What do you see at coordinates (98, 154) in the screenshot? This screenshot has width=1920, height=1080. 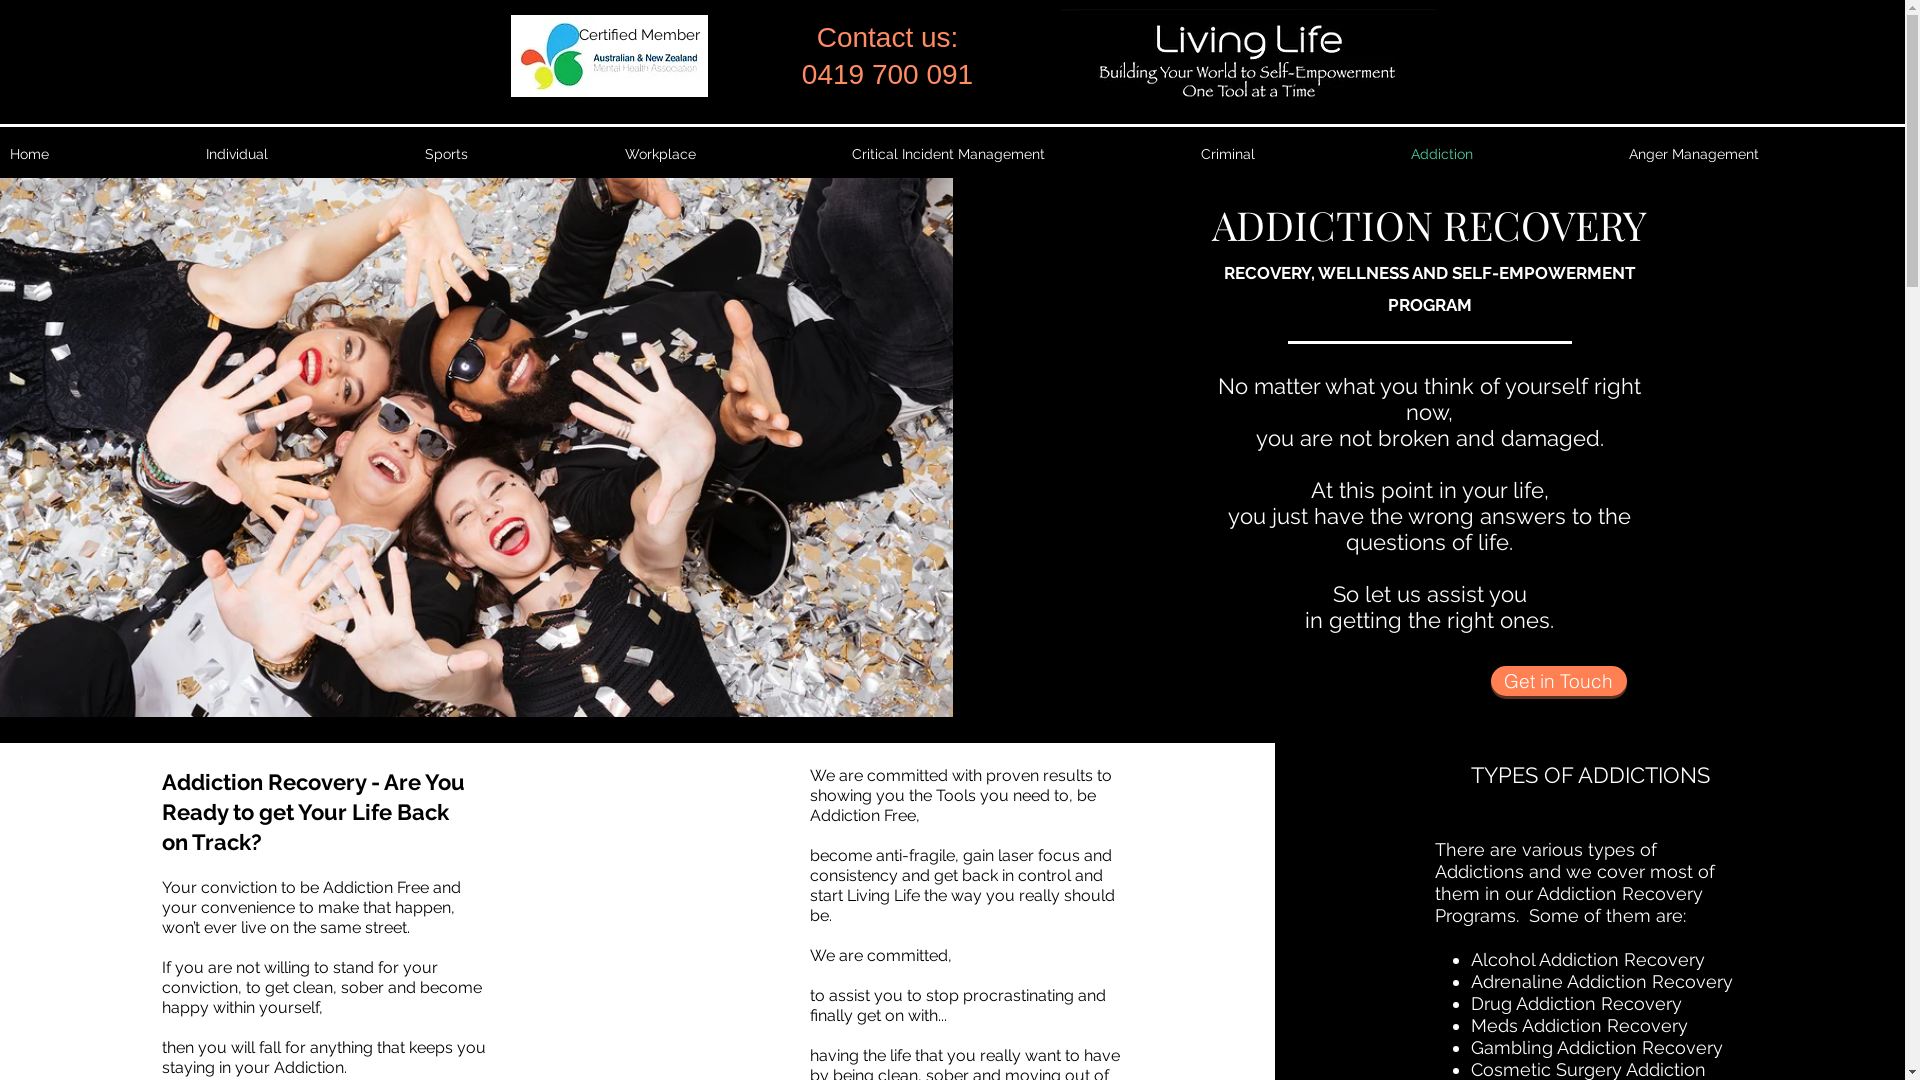 I see `Home` at bounding box center [98, 154].